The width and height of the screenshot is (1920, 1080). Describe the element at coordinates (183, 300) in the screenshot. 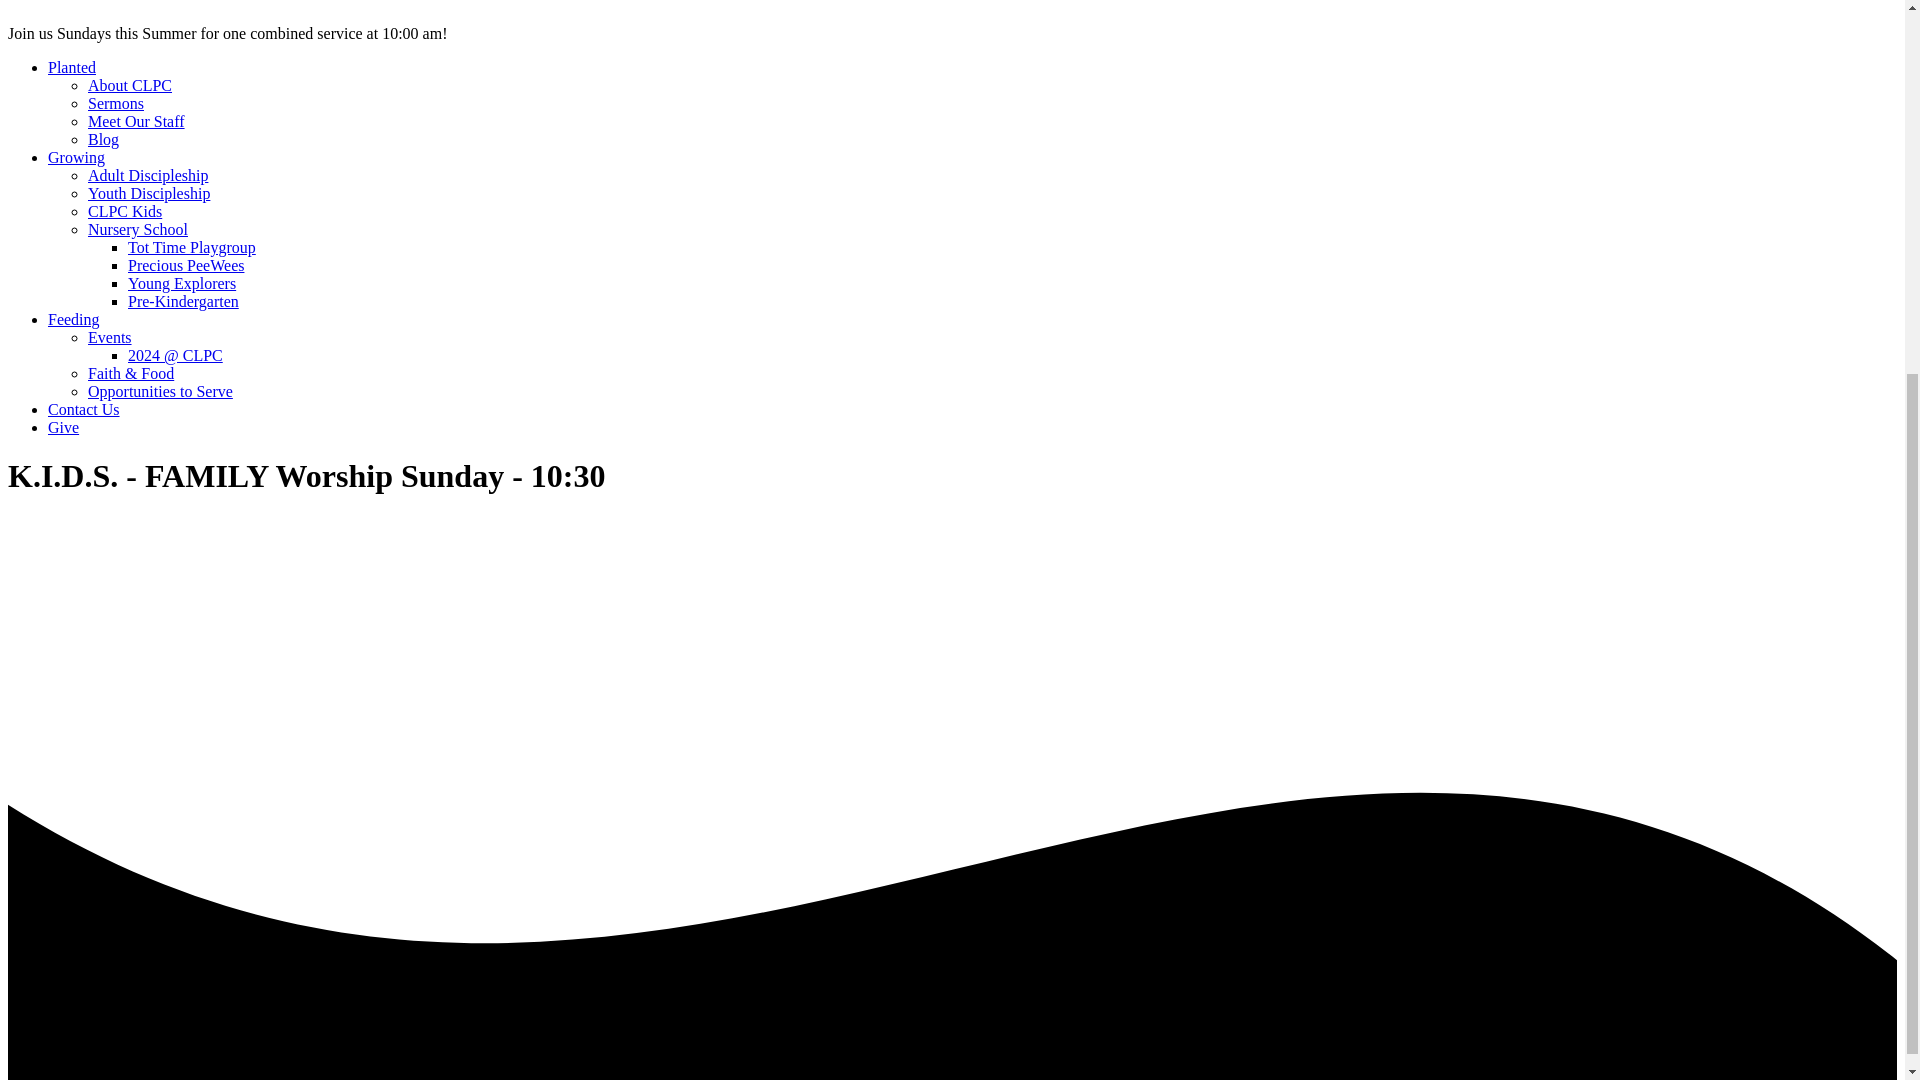

I see `Pre-Kindergarten` at that location.